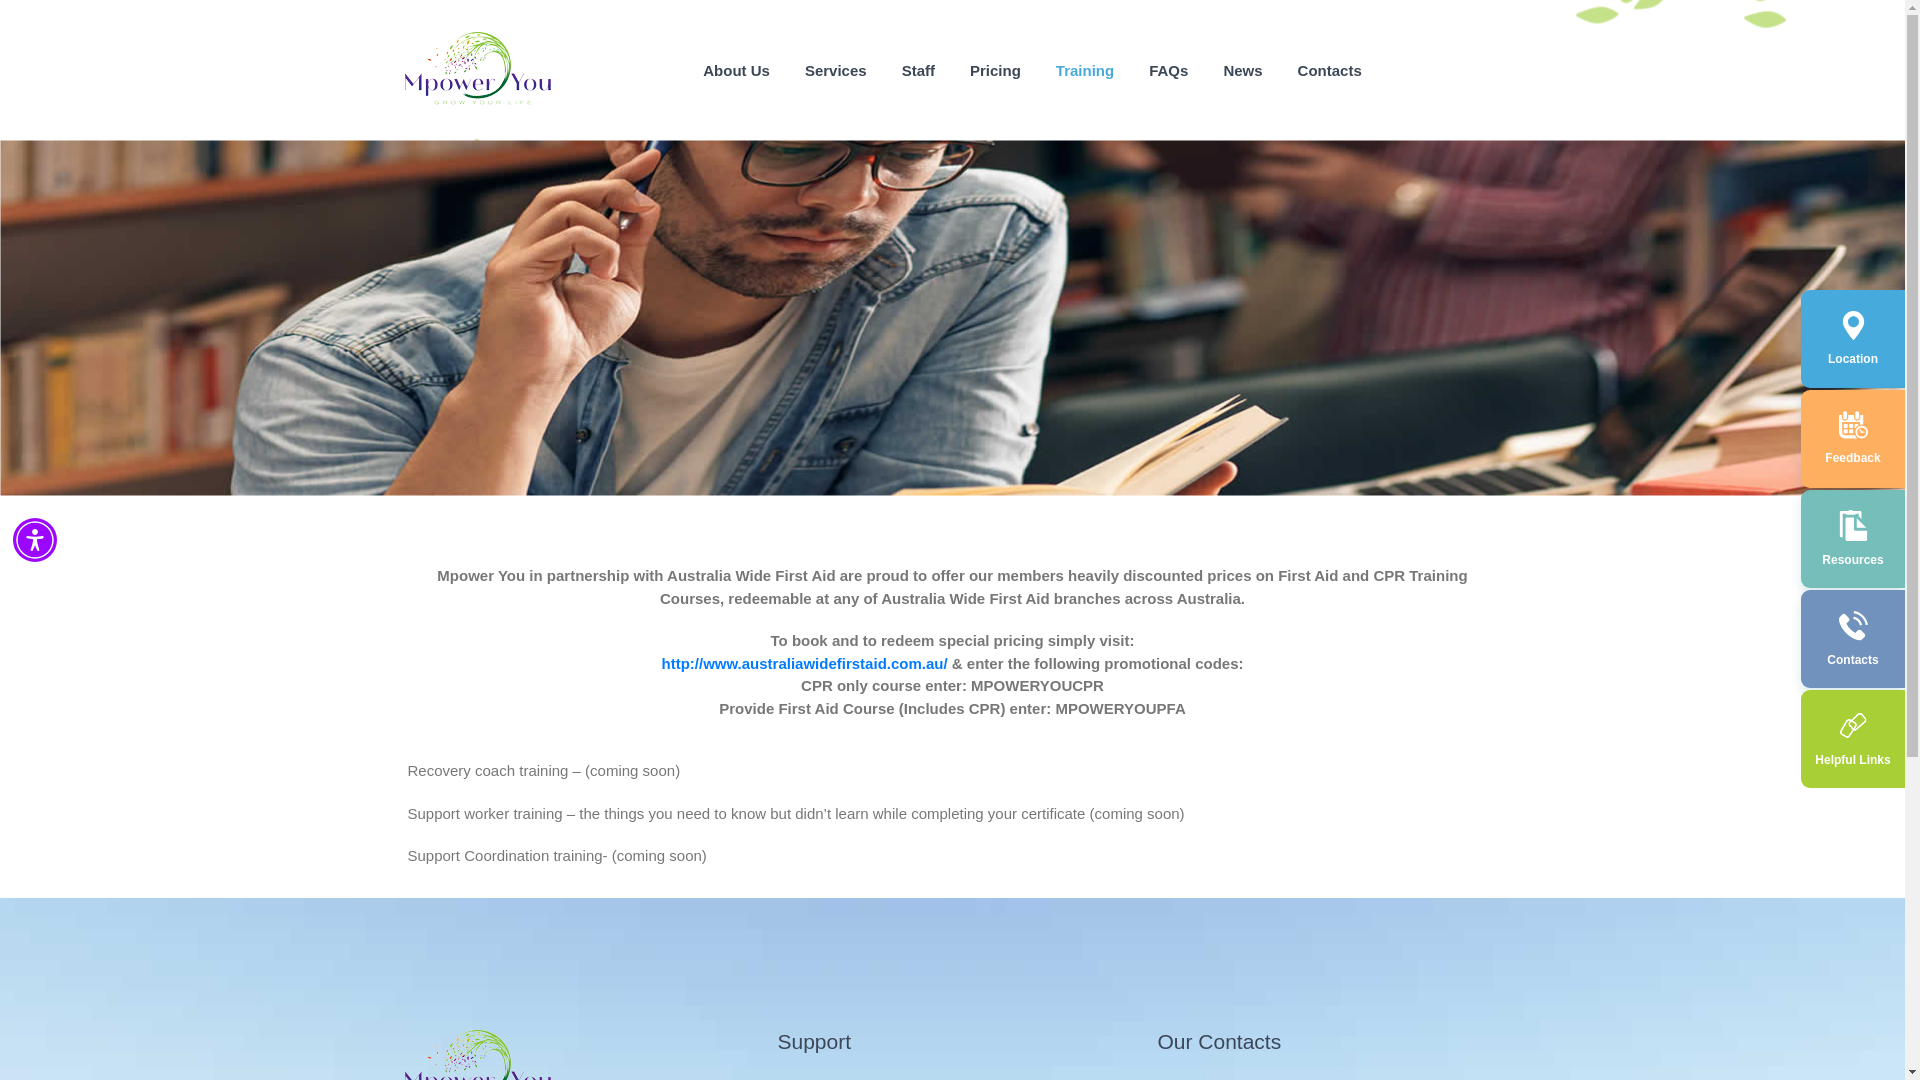  What do you see at coordinates (1168, 69) in the screenshot?
I see `FAQs` at bounding box center [1168, 69].